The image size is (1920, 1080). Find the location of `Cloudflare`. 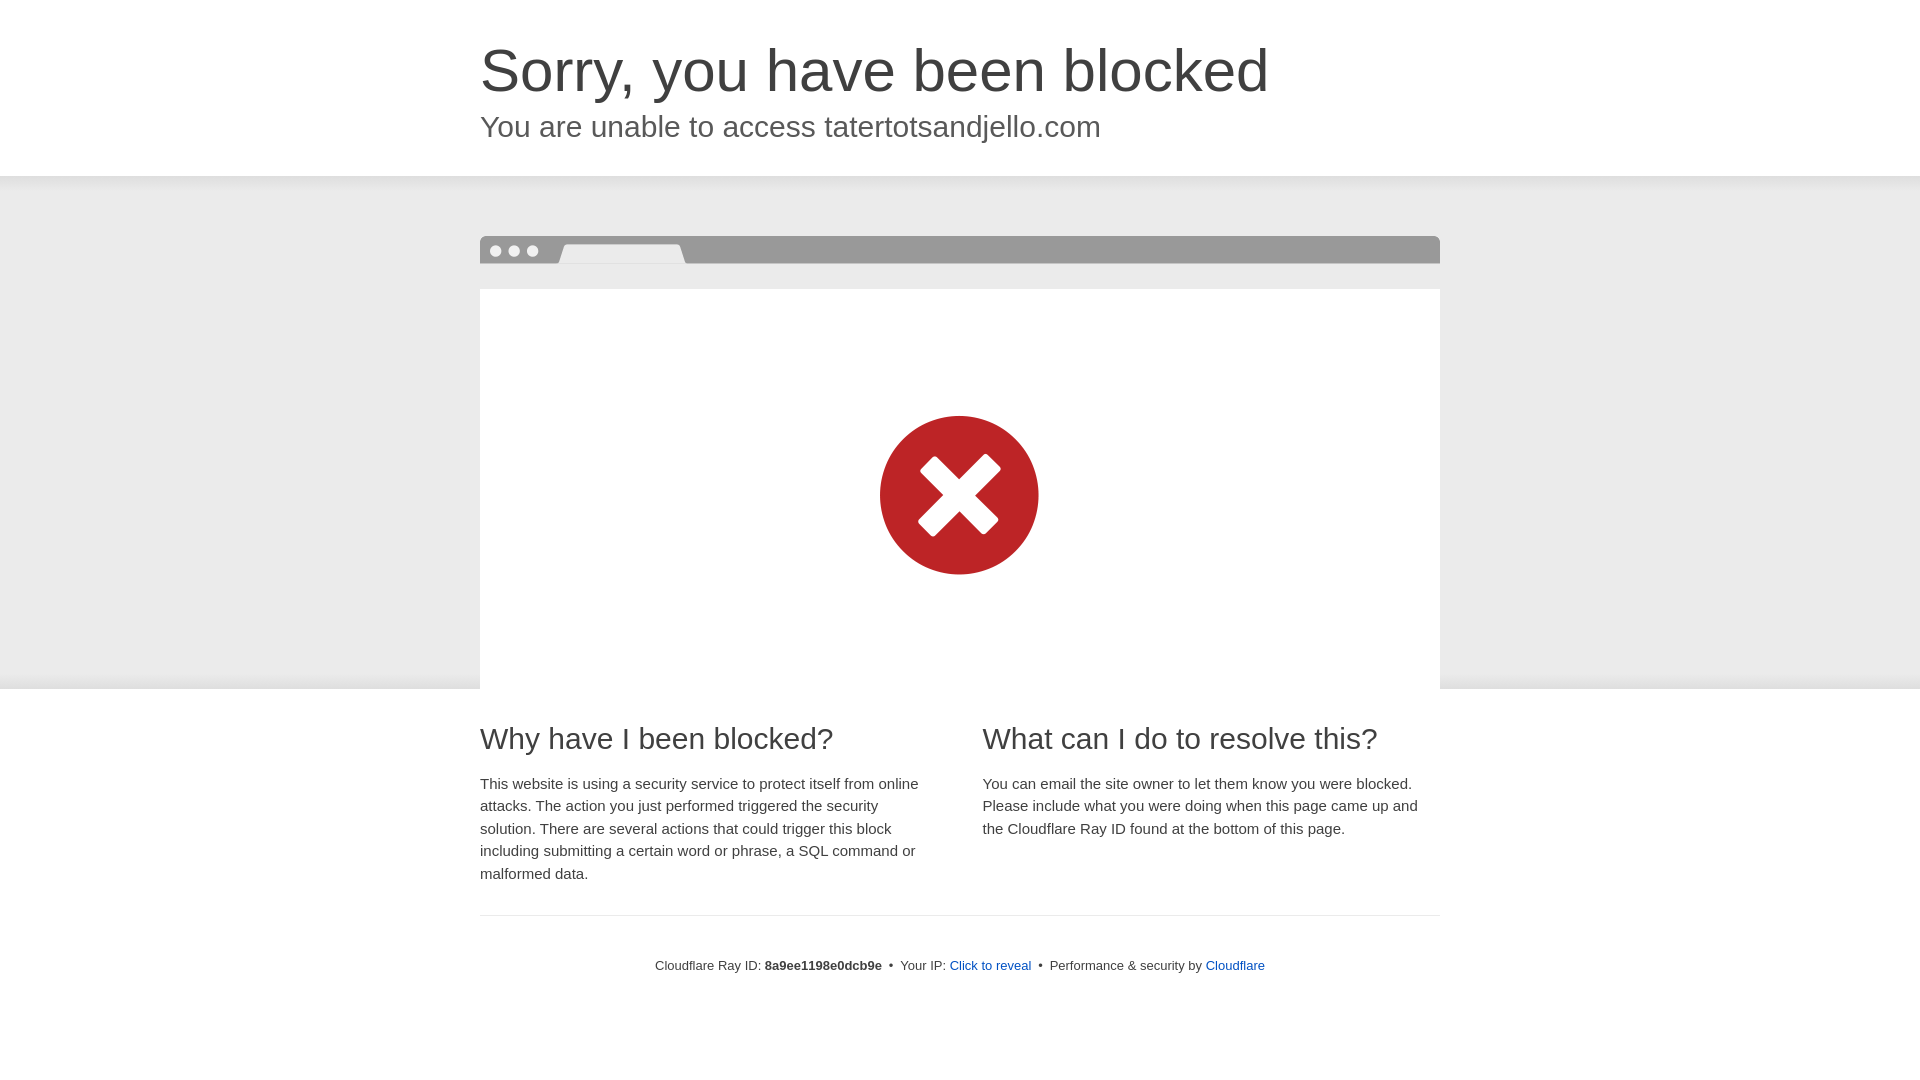

Cloudflare is located at coordinates (1235, 965).